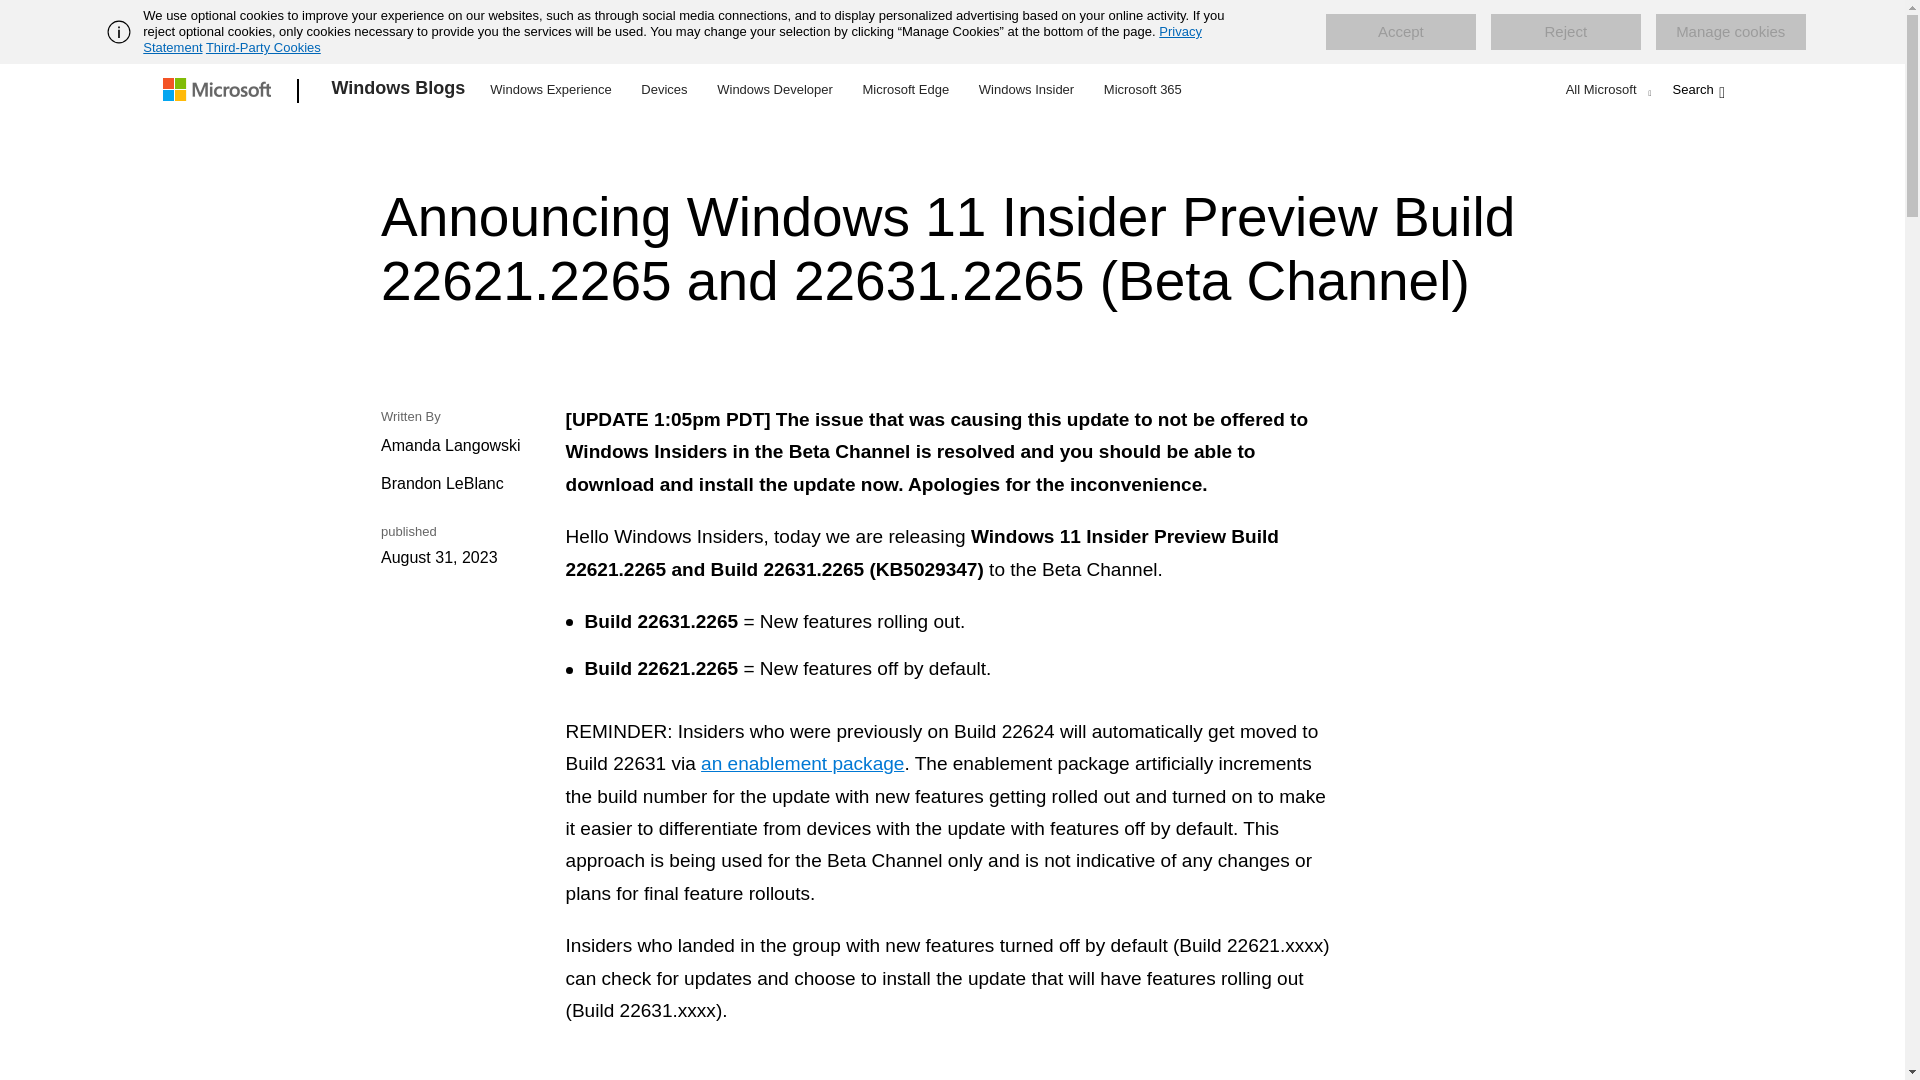 The height and width of the screenshot is (1080, 1920). What do you see at coordinates (663, 88) in the screenshot?
I see `Devices` at bounding box center [663, 88].